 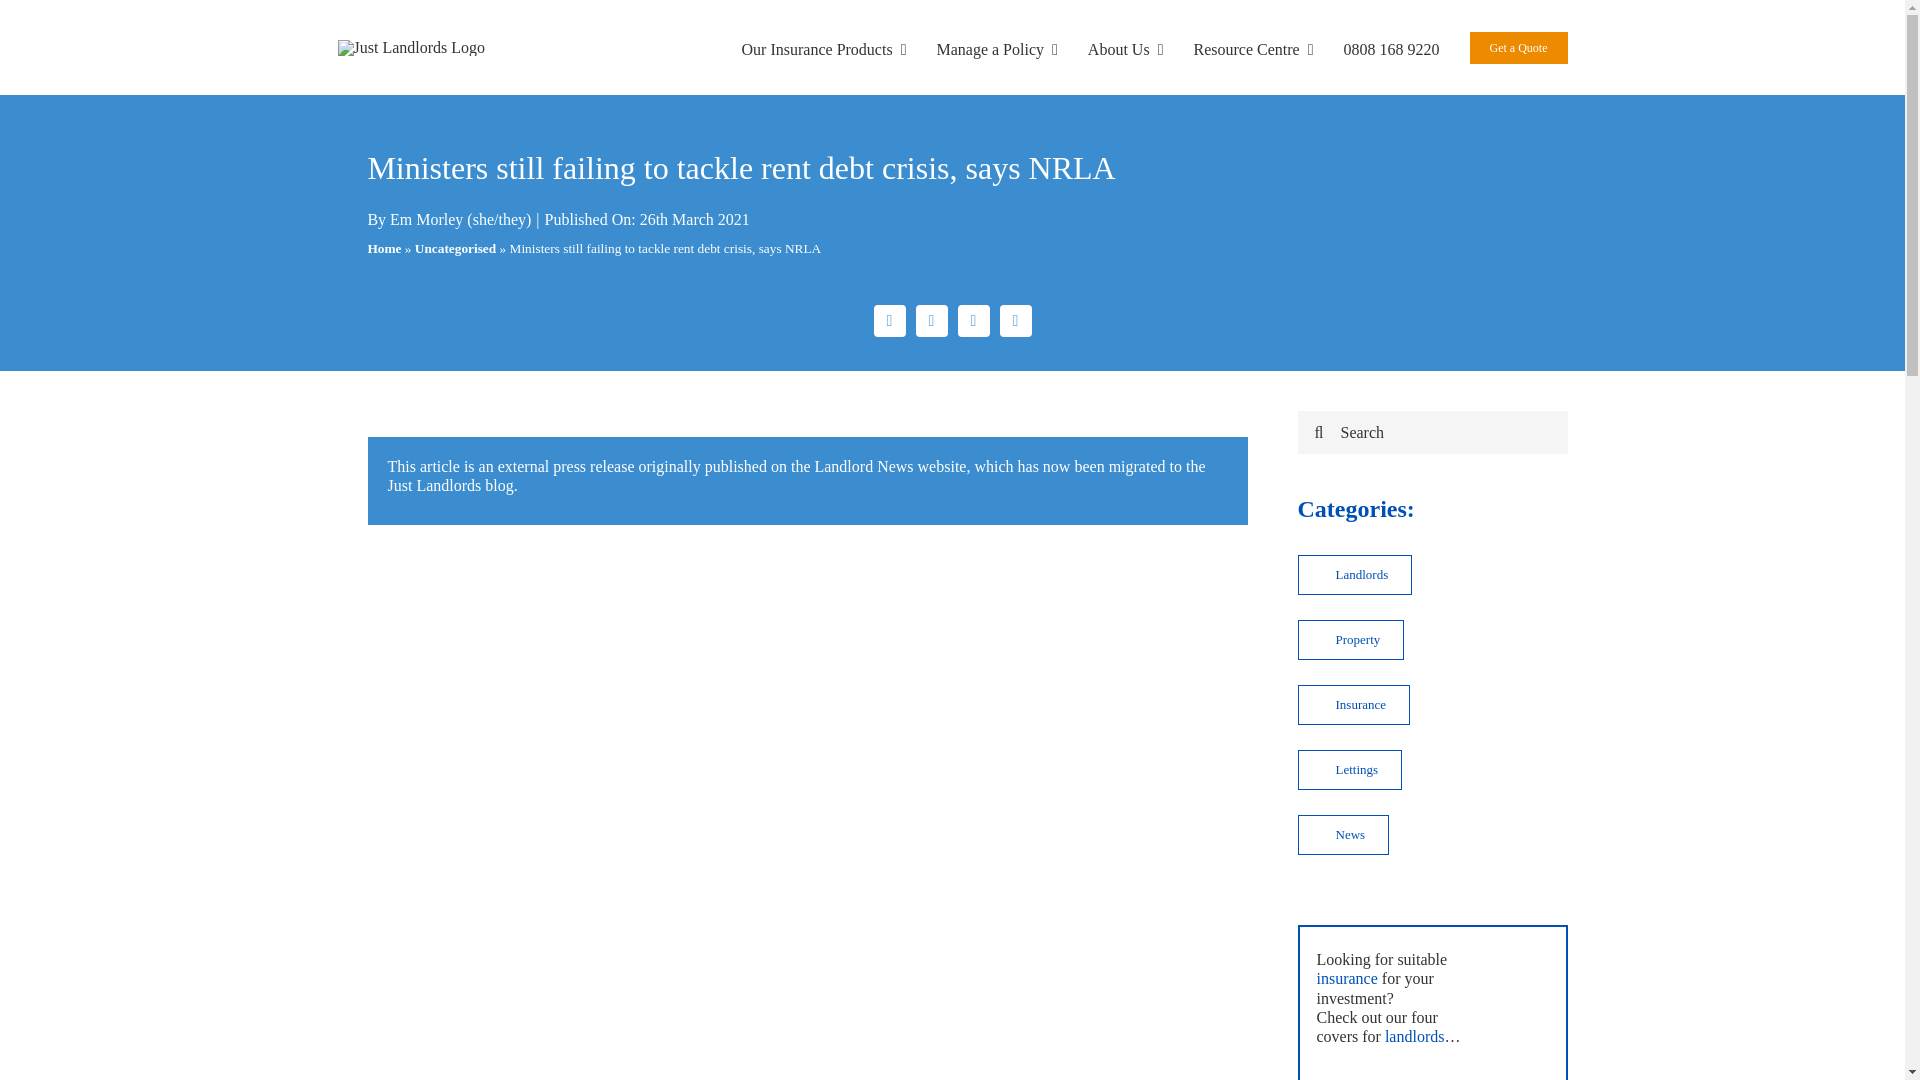 What do you see at coordinates (996, 48) in the screenshot?
I see `Manage a Policy` at bounding box center [996, 48].